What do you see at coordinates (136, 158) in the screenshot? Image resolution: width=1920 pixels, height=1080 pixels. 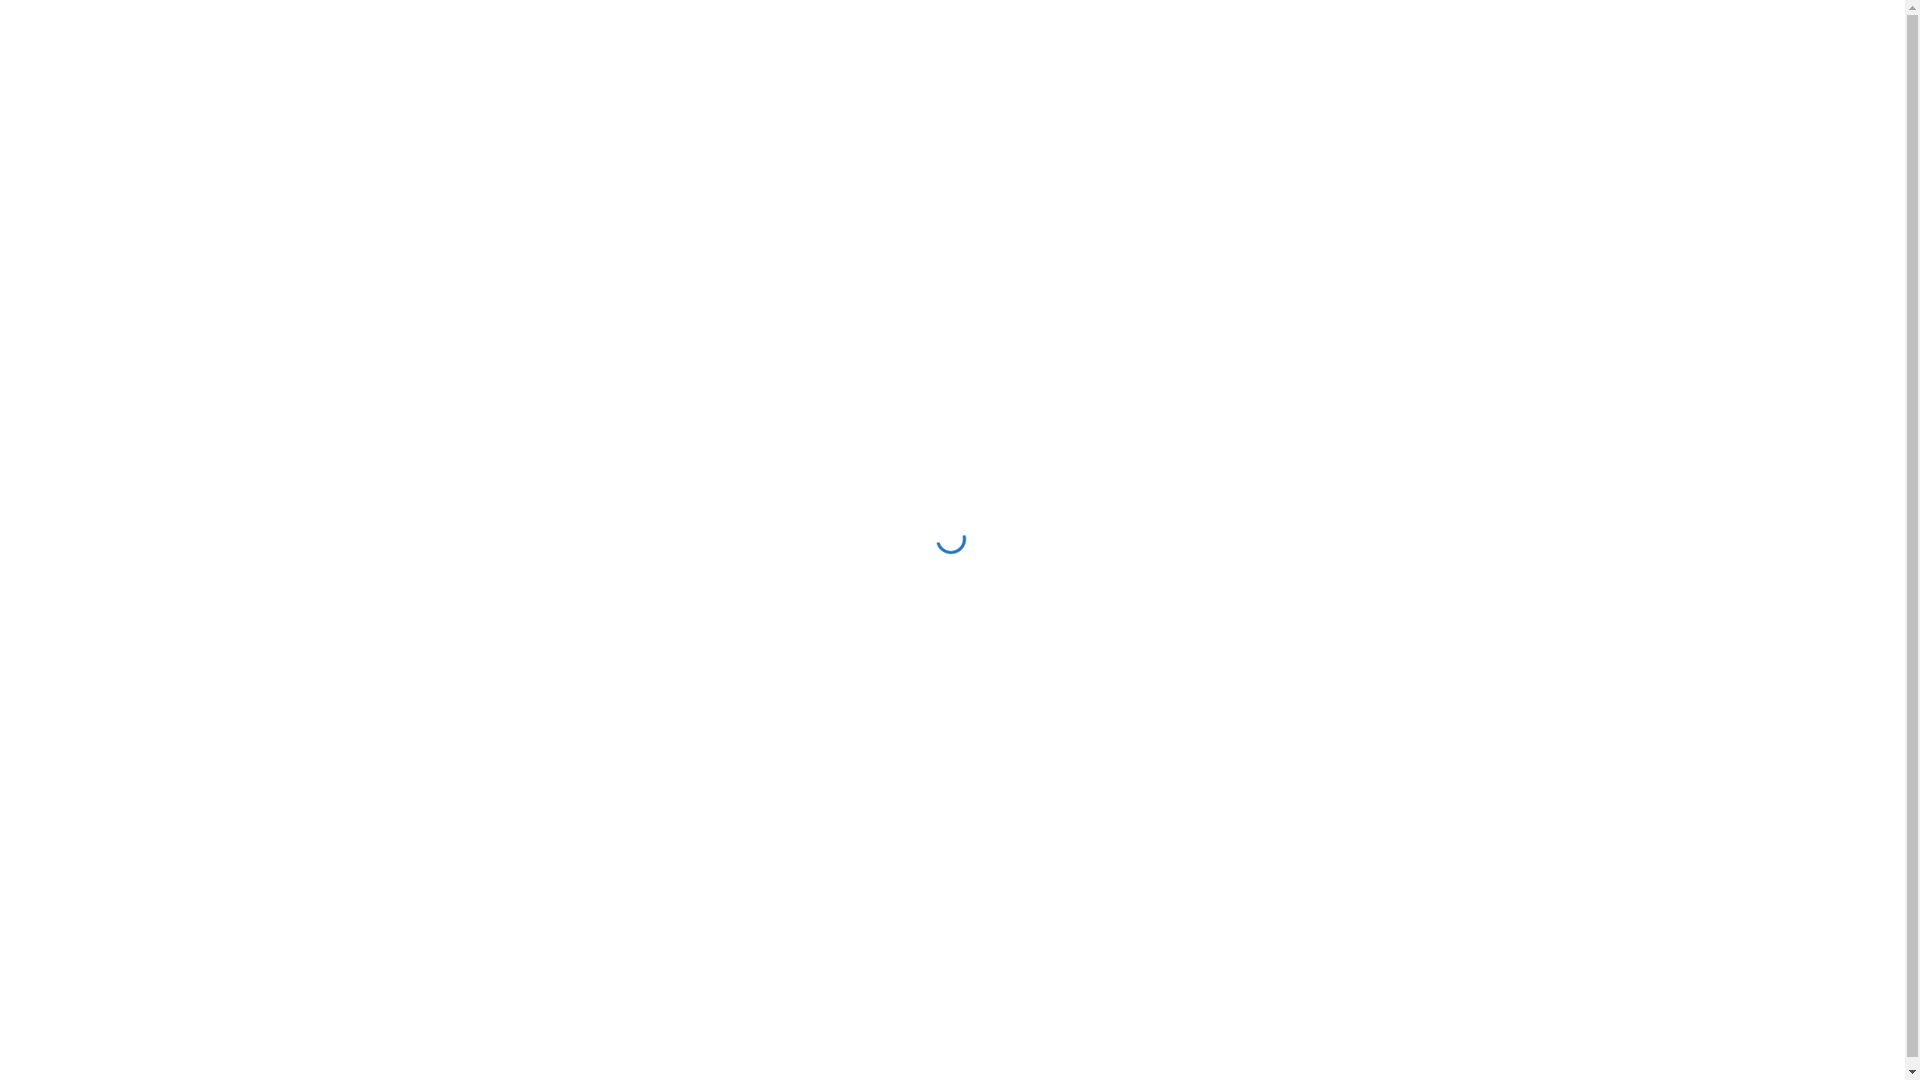 I see `About Us` at bounding box center [136, 158].